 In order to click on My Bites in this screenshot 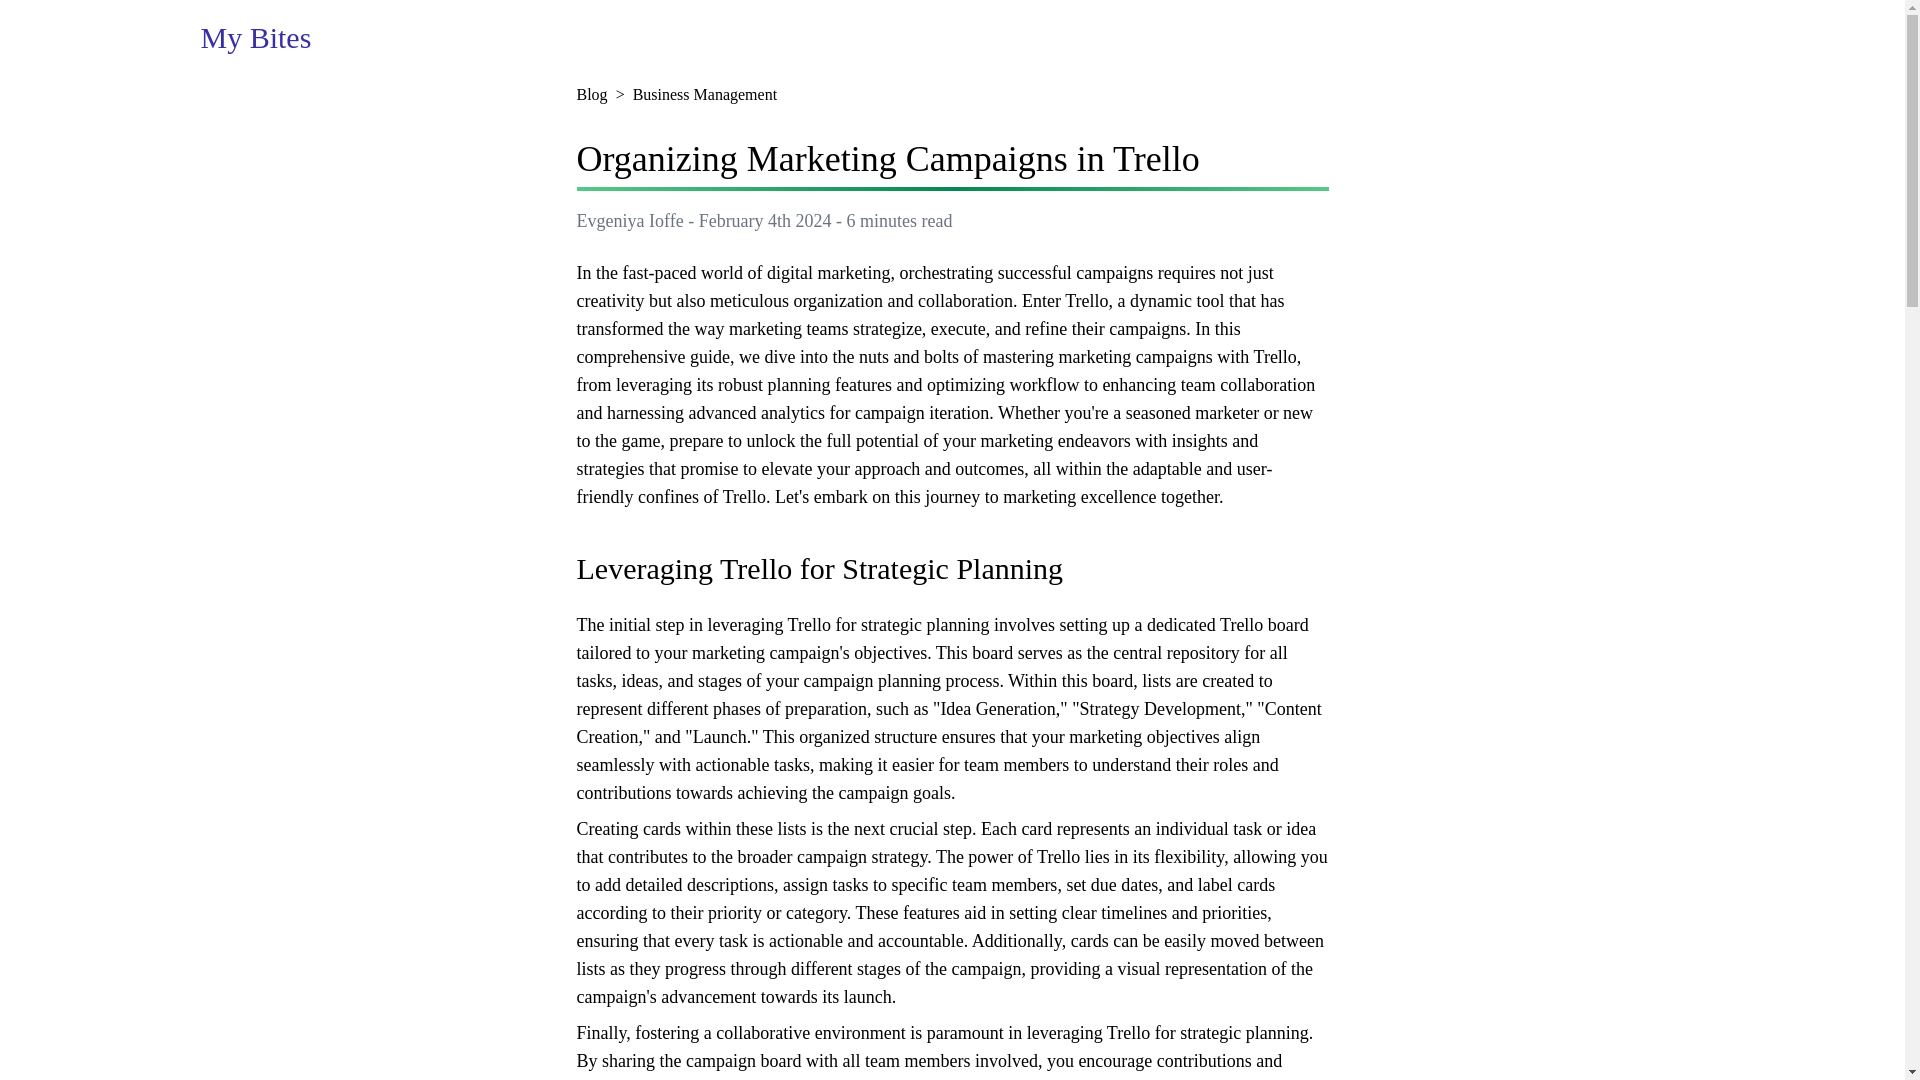, I will do `click(255, 38)`.